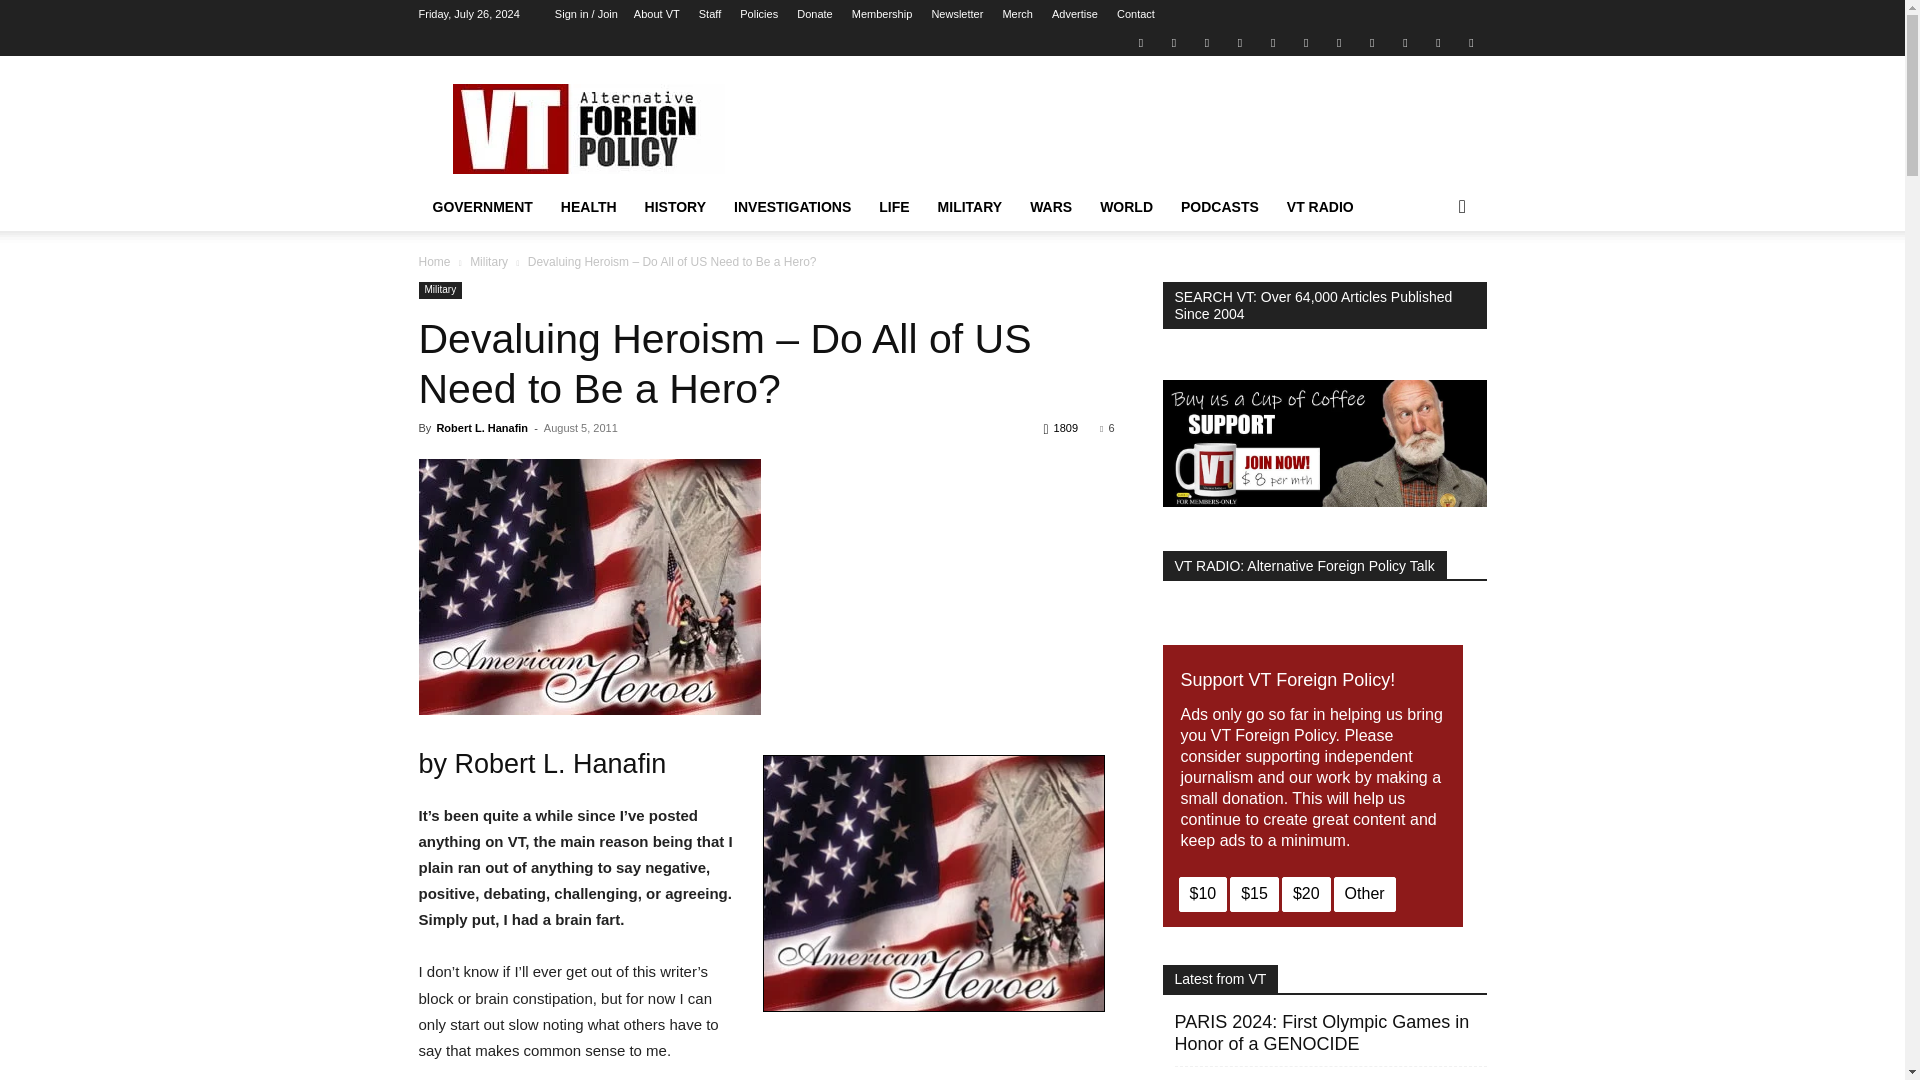  I want to click on Reddit, so click(1240, 42).